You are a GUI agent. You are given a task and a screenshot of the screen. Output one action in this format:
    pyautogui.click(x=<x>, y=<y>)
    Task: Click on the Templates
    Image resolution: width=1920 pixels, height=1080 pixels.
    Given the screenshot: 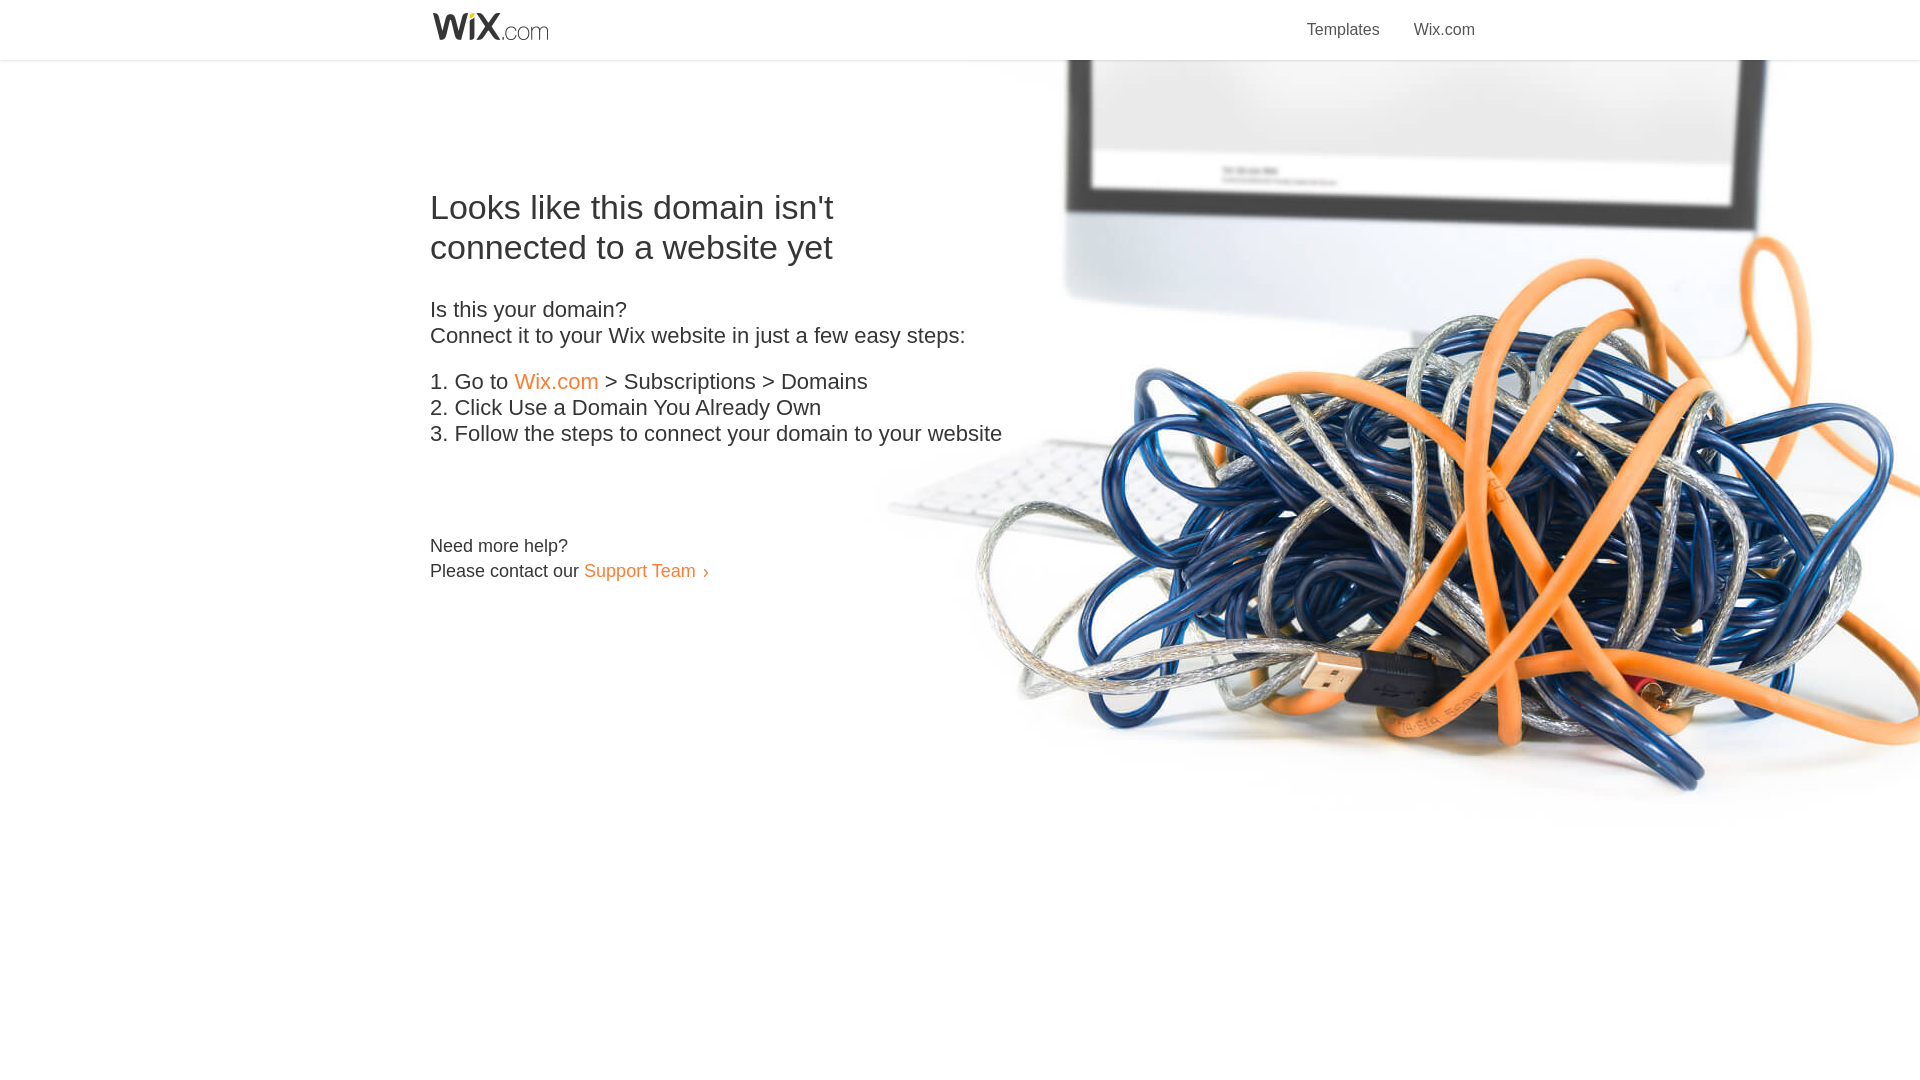 What is the action you would take?
    pyautogui.click(x=1344, y=18)
    